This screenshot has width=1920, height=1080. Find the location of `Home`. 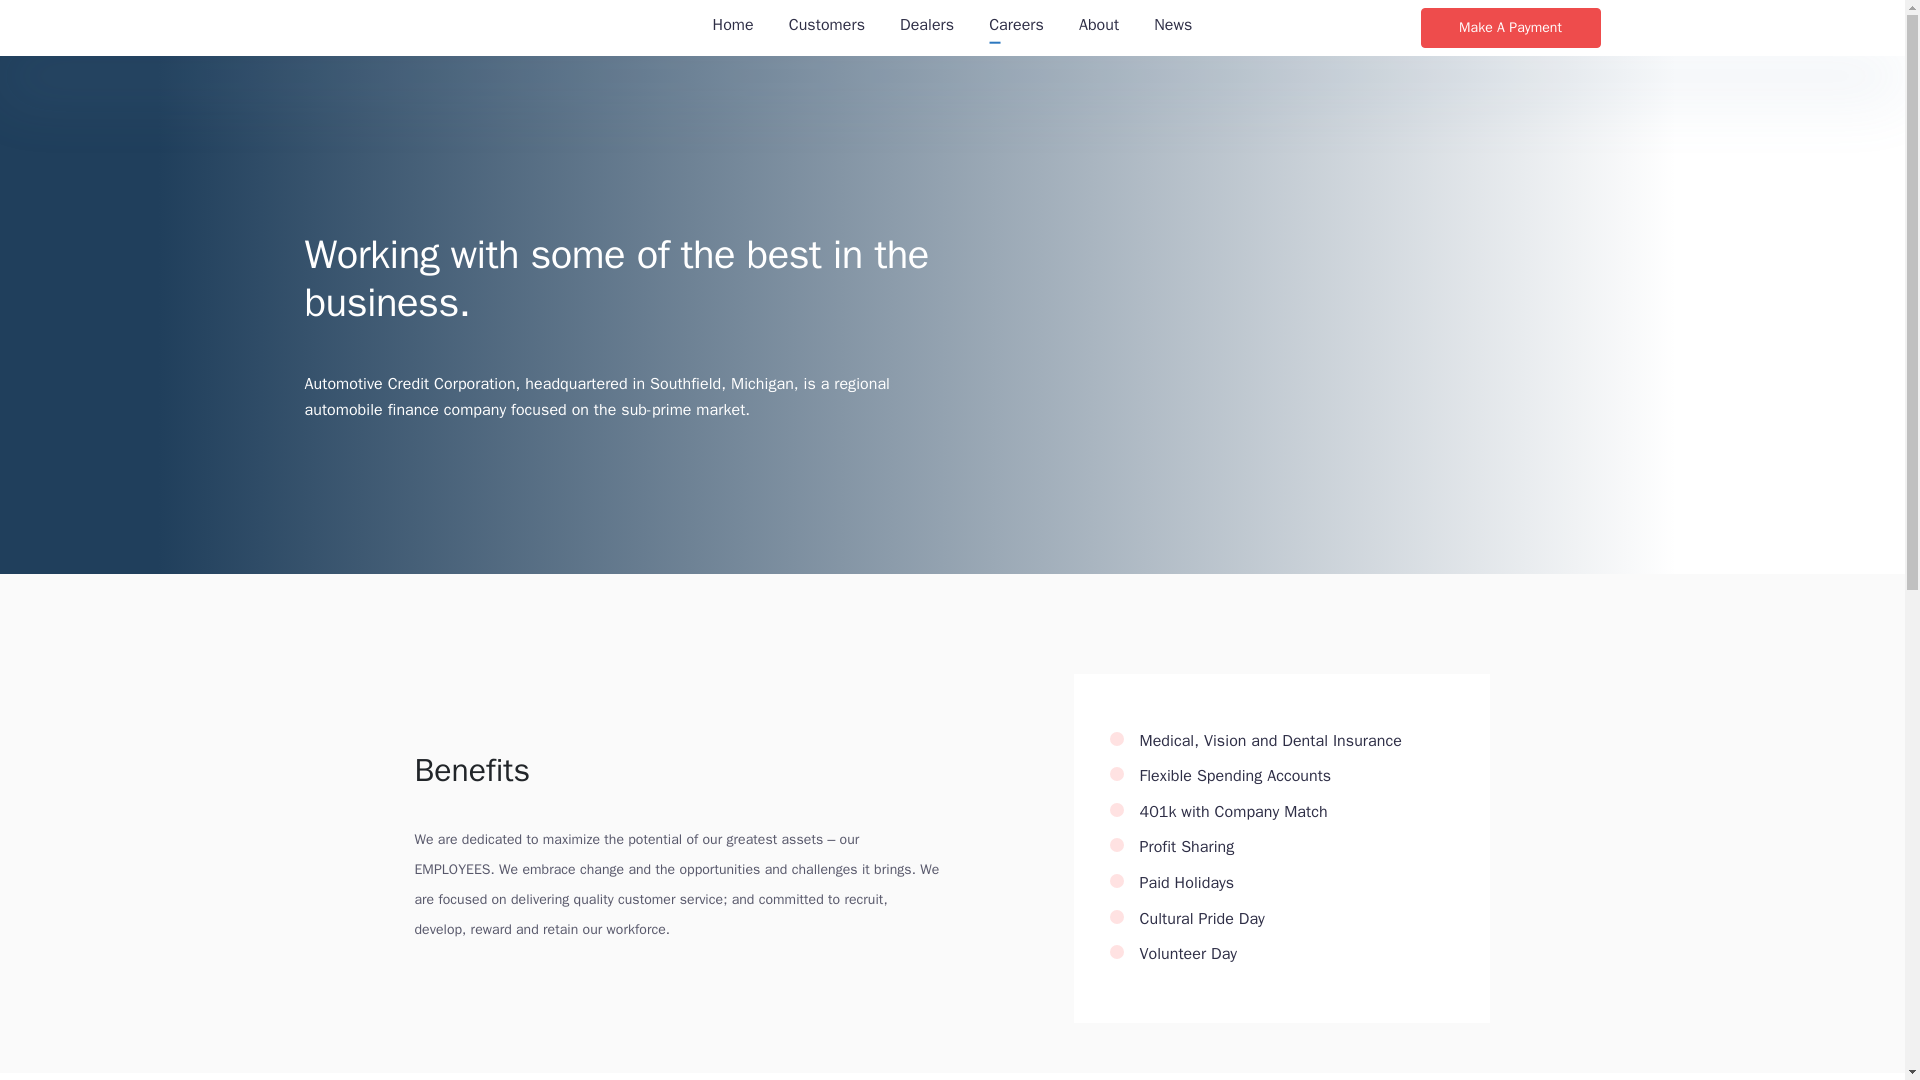

Home is located at coordinates (733, 28).